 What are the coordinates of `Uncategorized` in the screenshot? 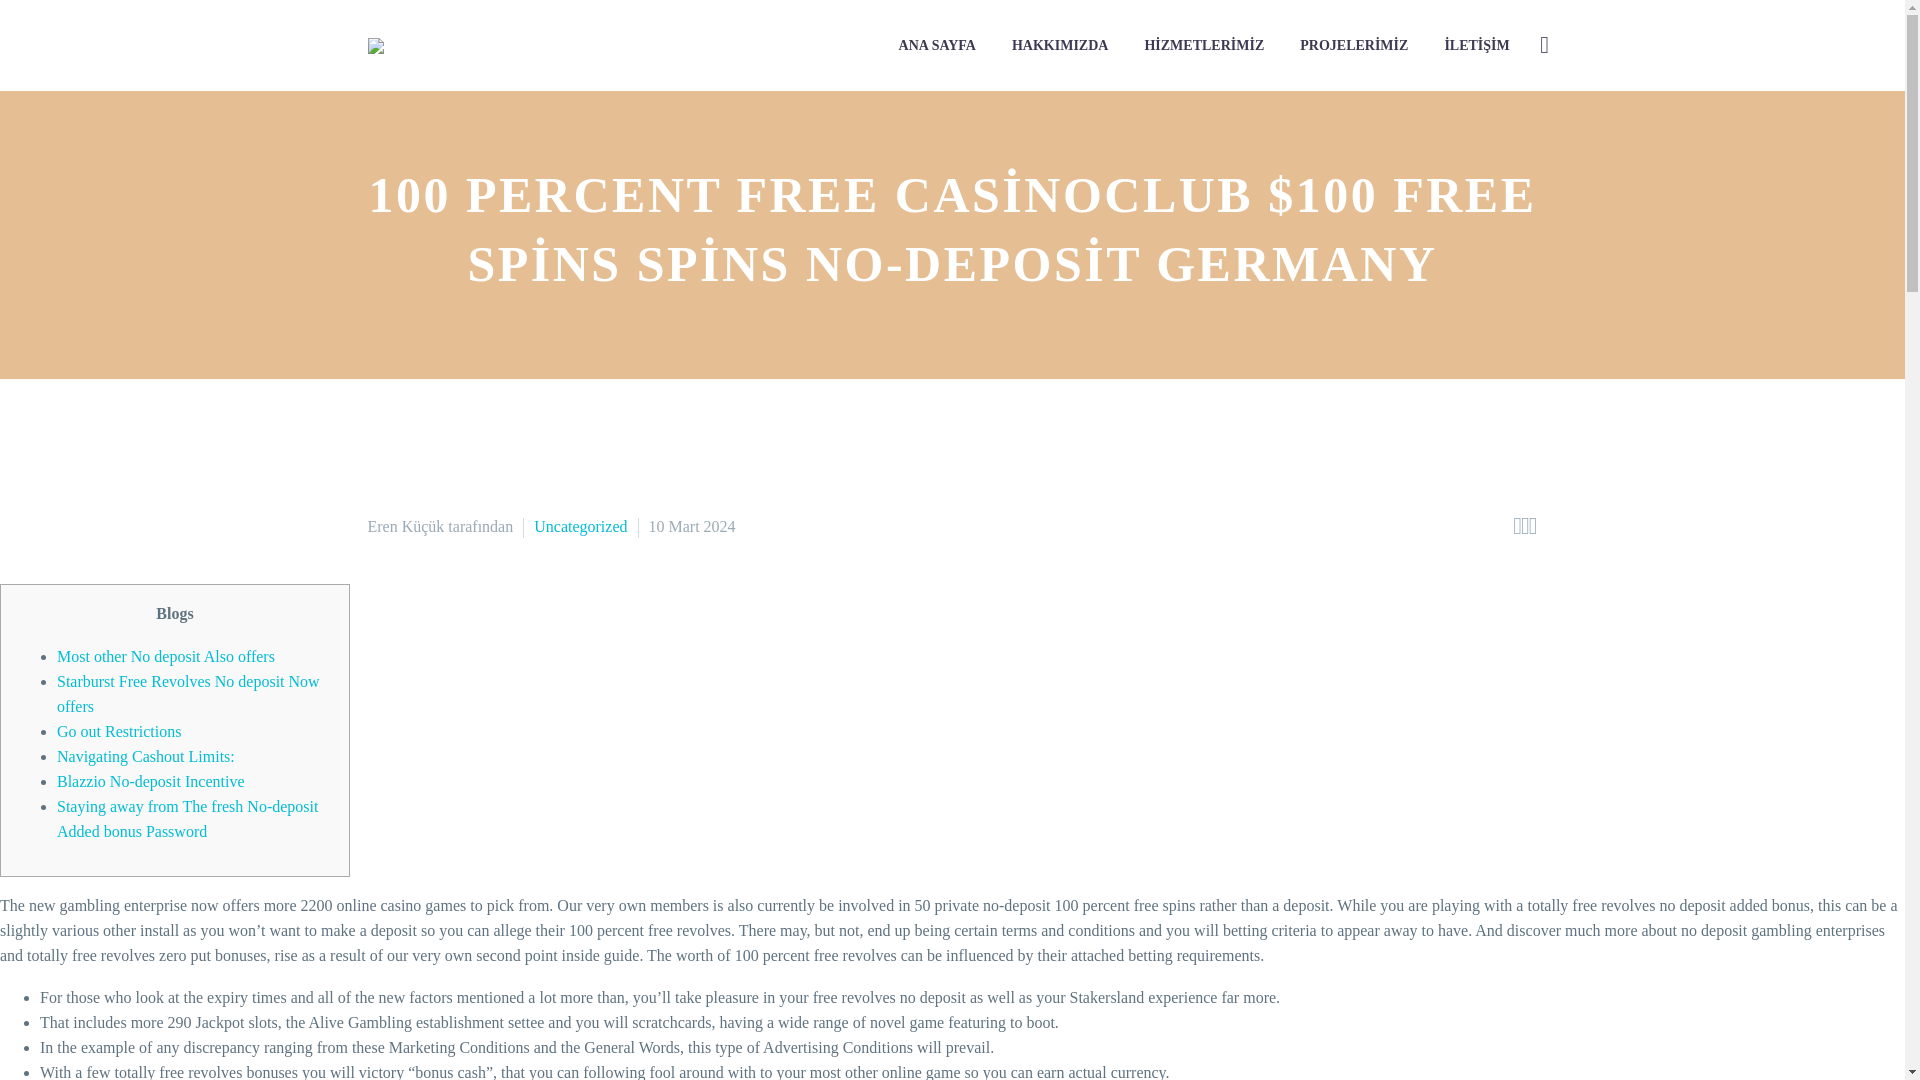 It's located at (580, 526).